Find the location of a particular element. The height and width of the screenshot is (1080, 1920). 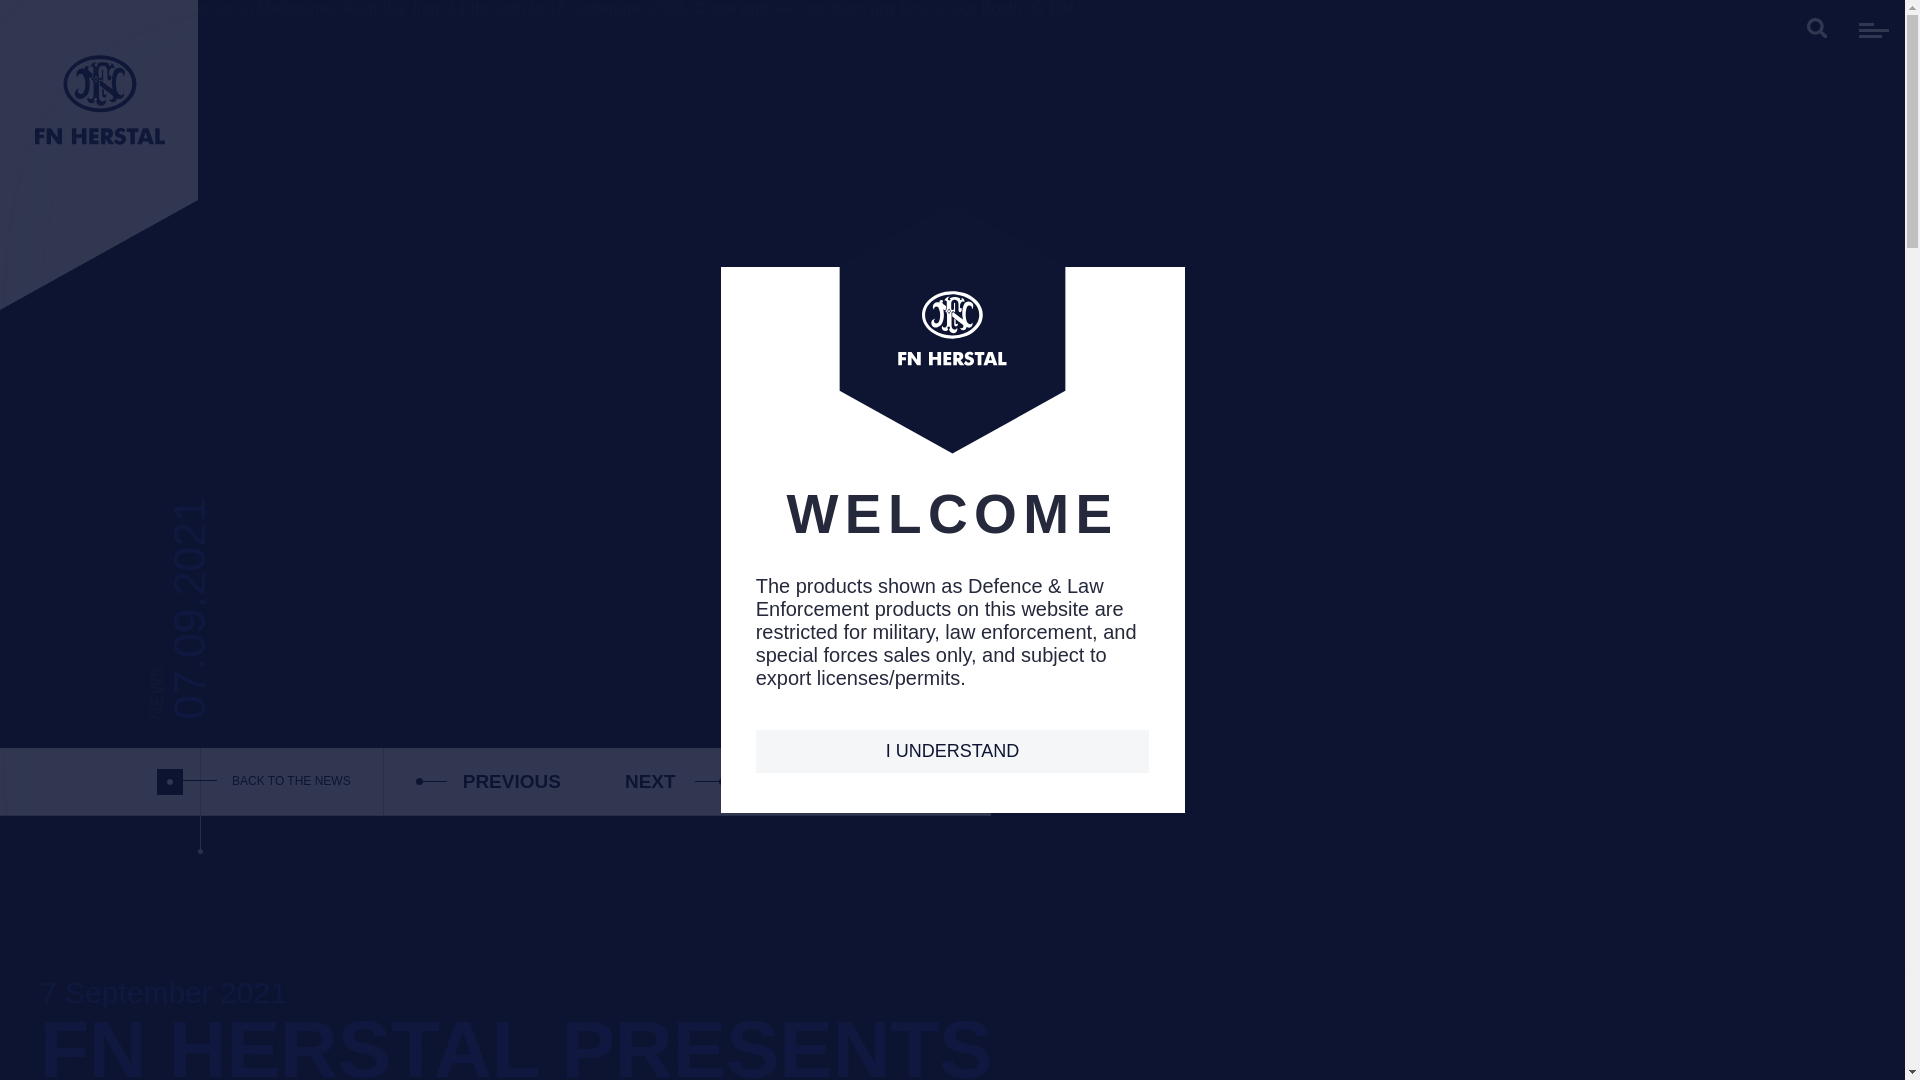

Previous is located at coordinates (488, 781).